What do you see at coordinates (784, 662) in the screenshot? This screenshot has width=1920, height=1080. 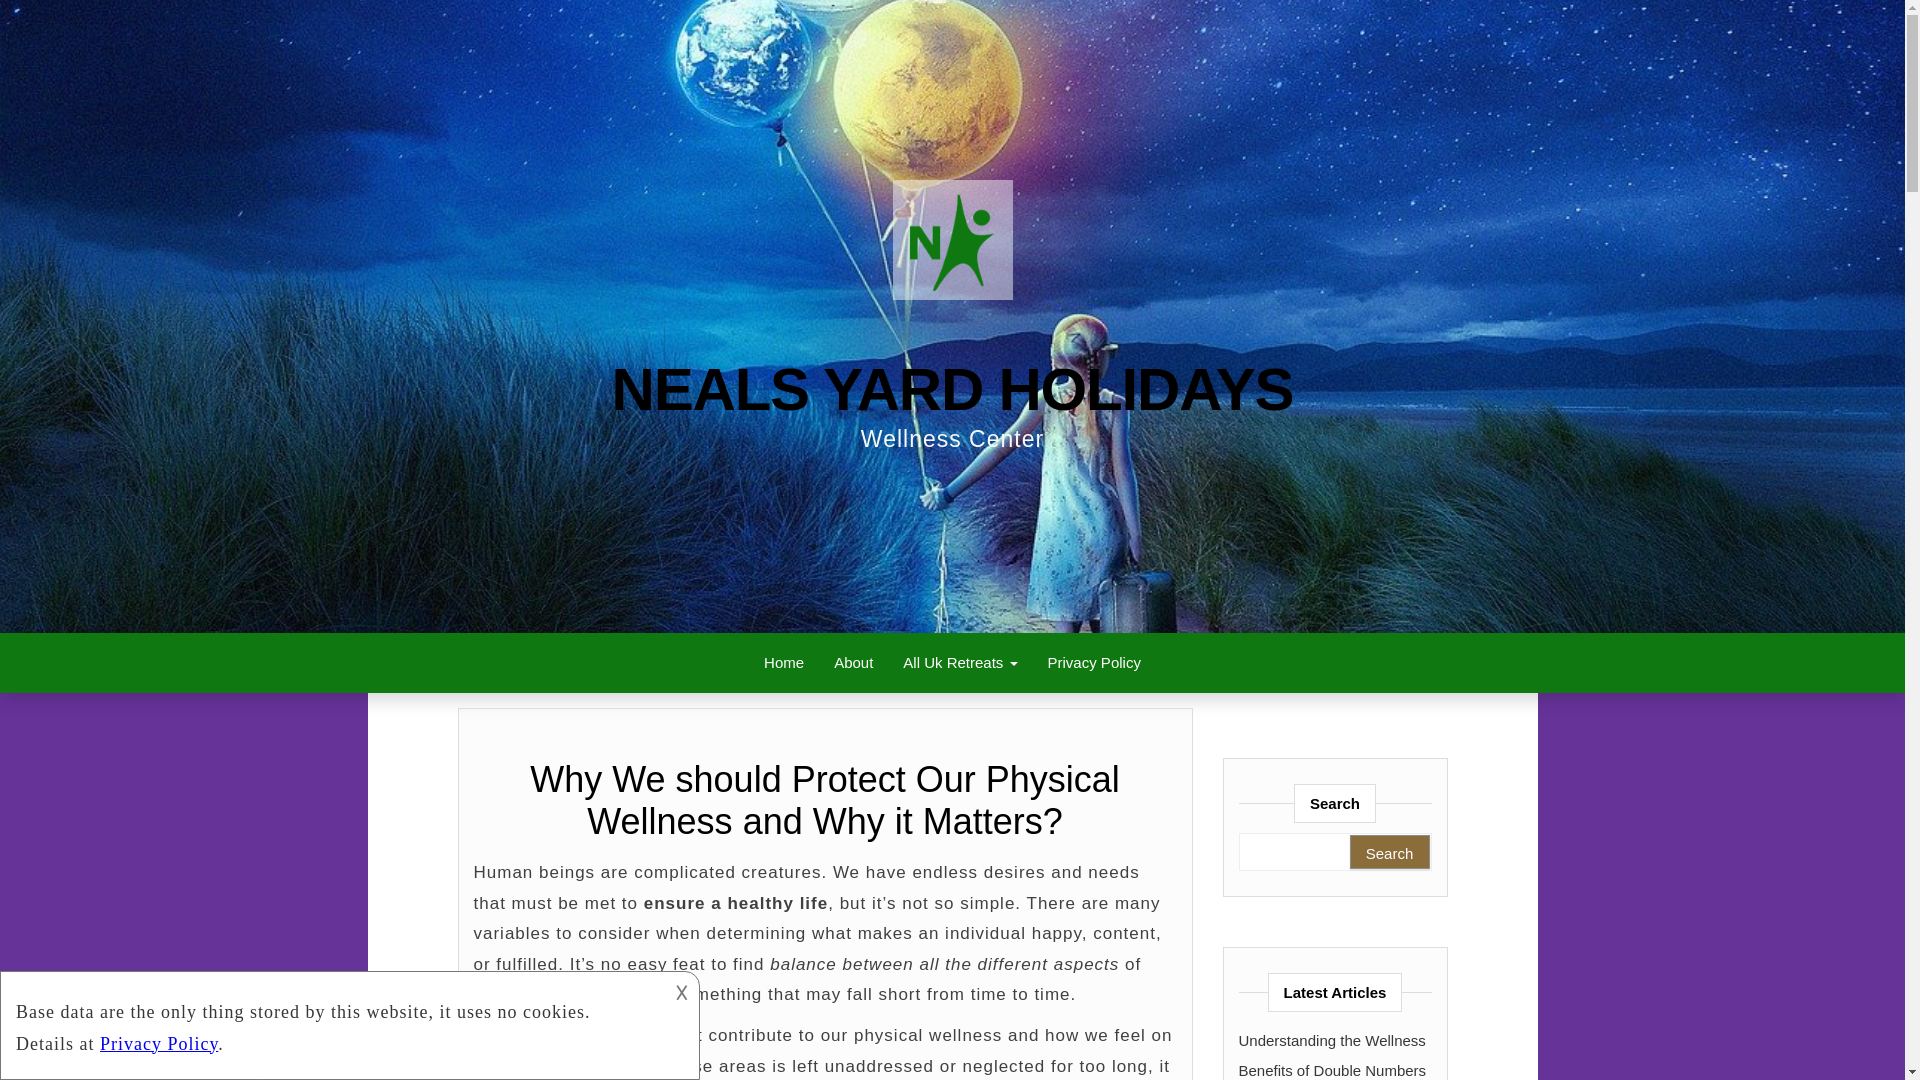 I see `Home` at bounding box center [784, 662].